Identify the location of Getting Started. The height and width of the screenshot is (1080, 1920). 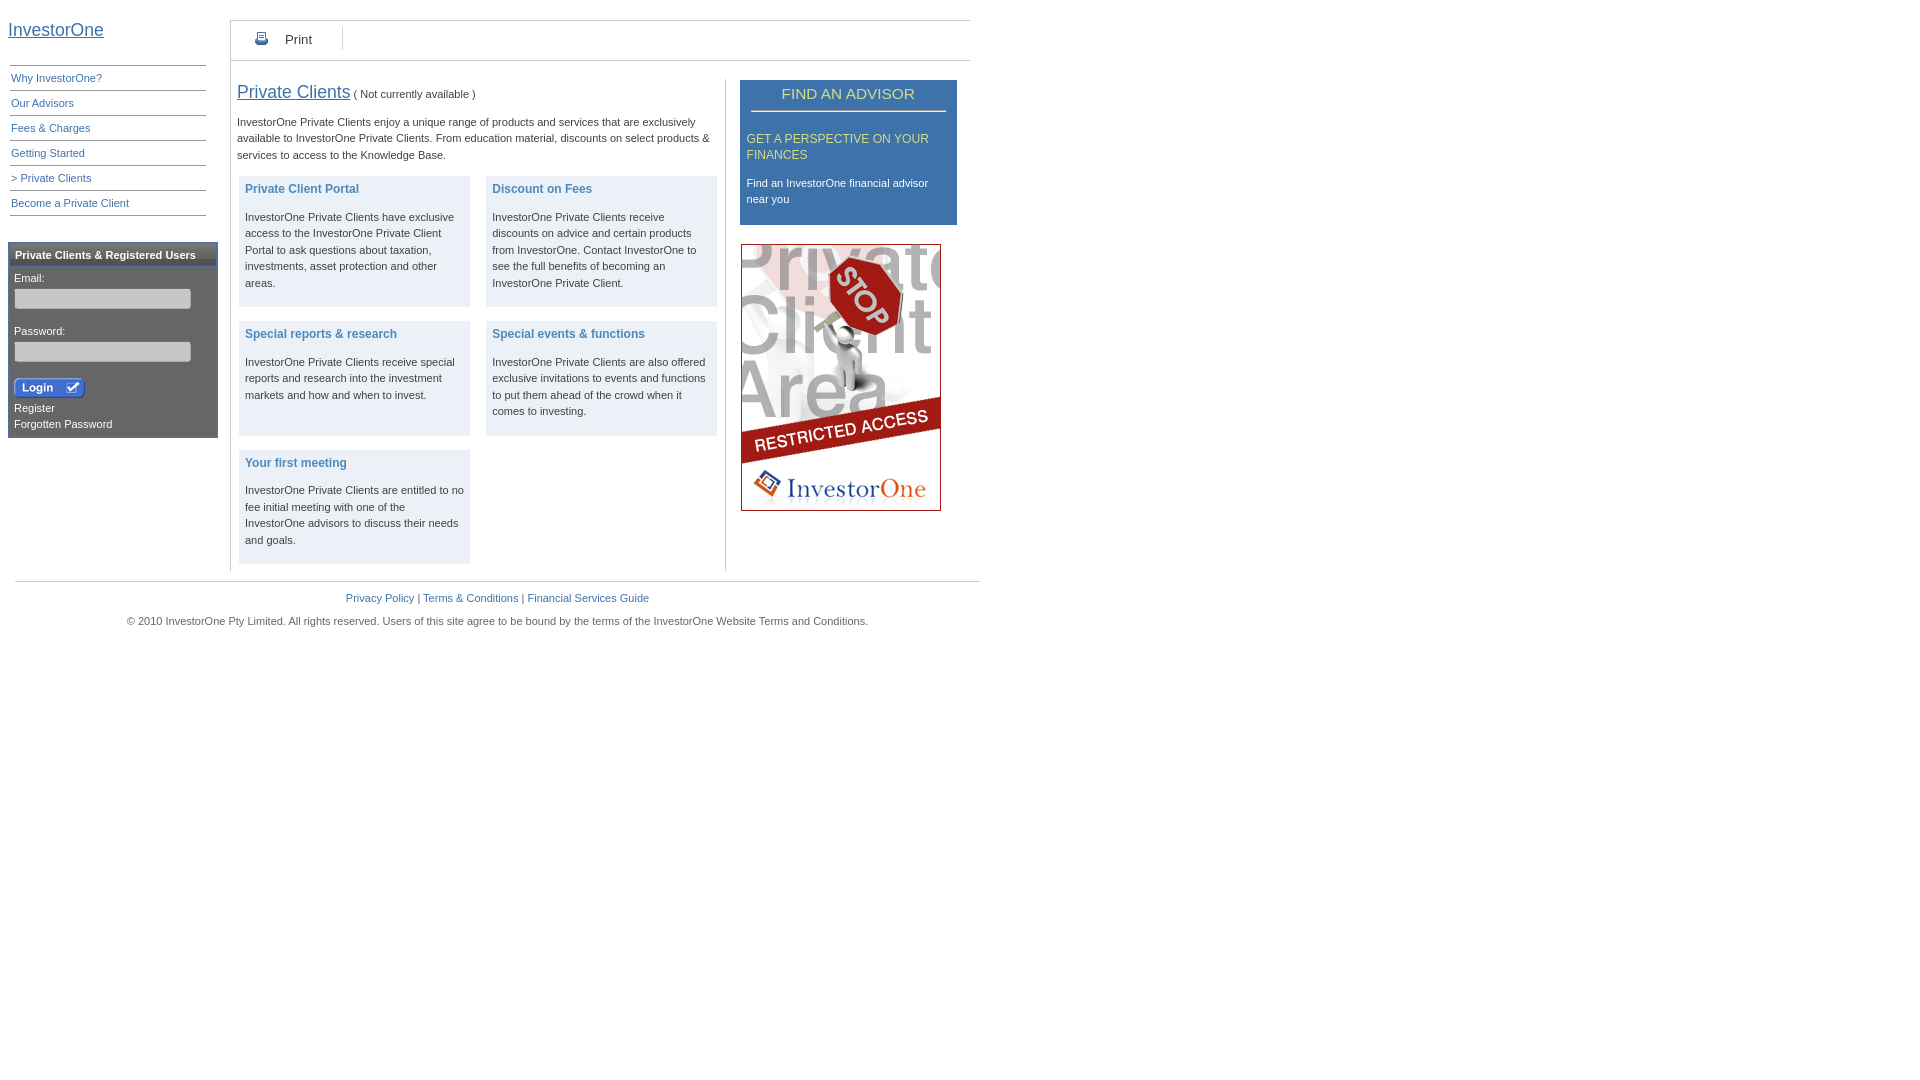
(106, 152).